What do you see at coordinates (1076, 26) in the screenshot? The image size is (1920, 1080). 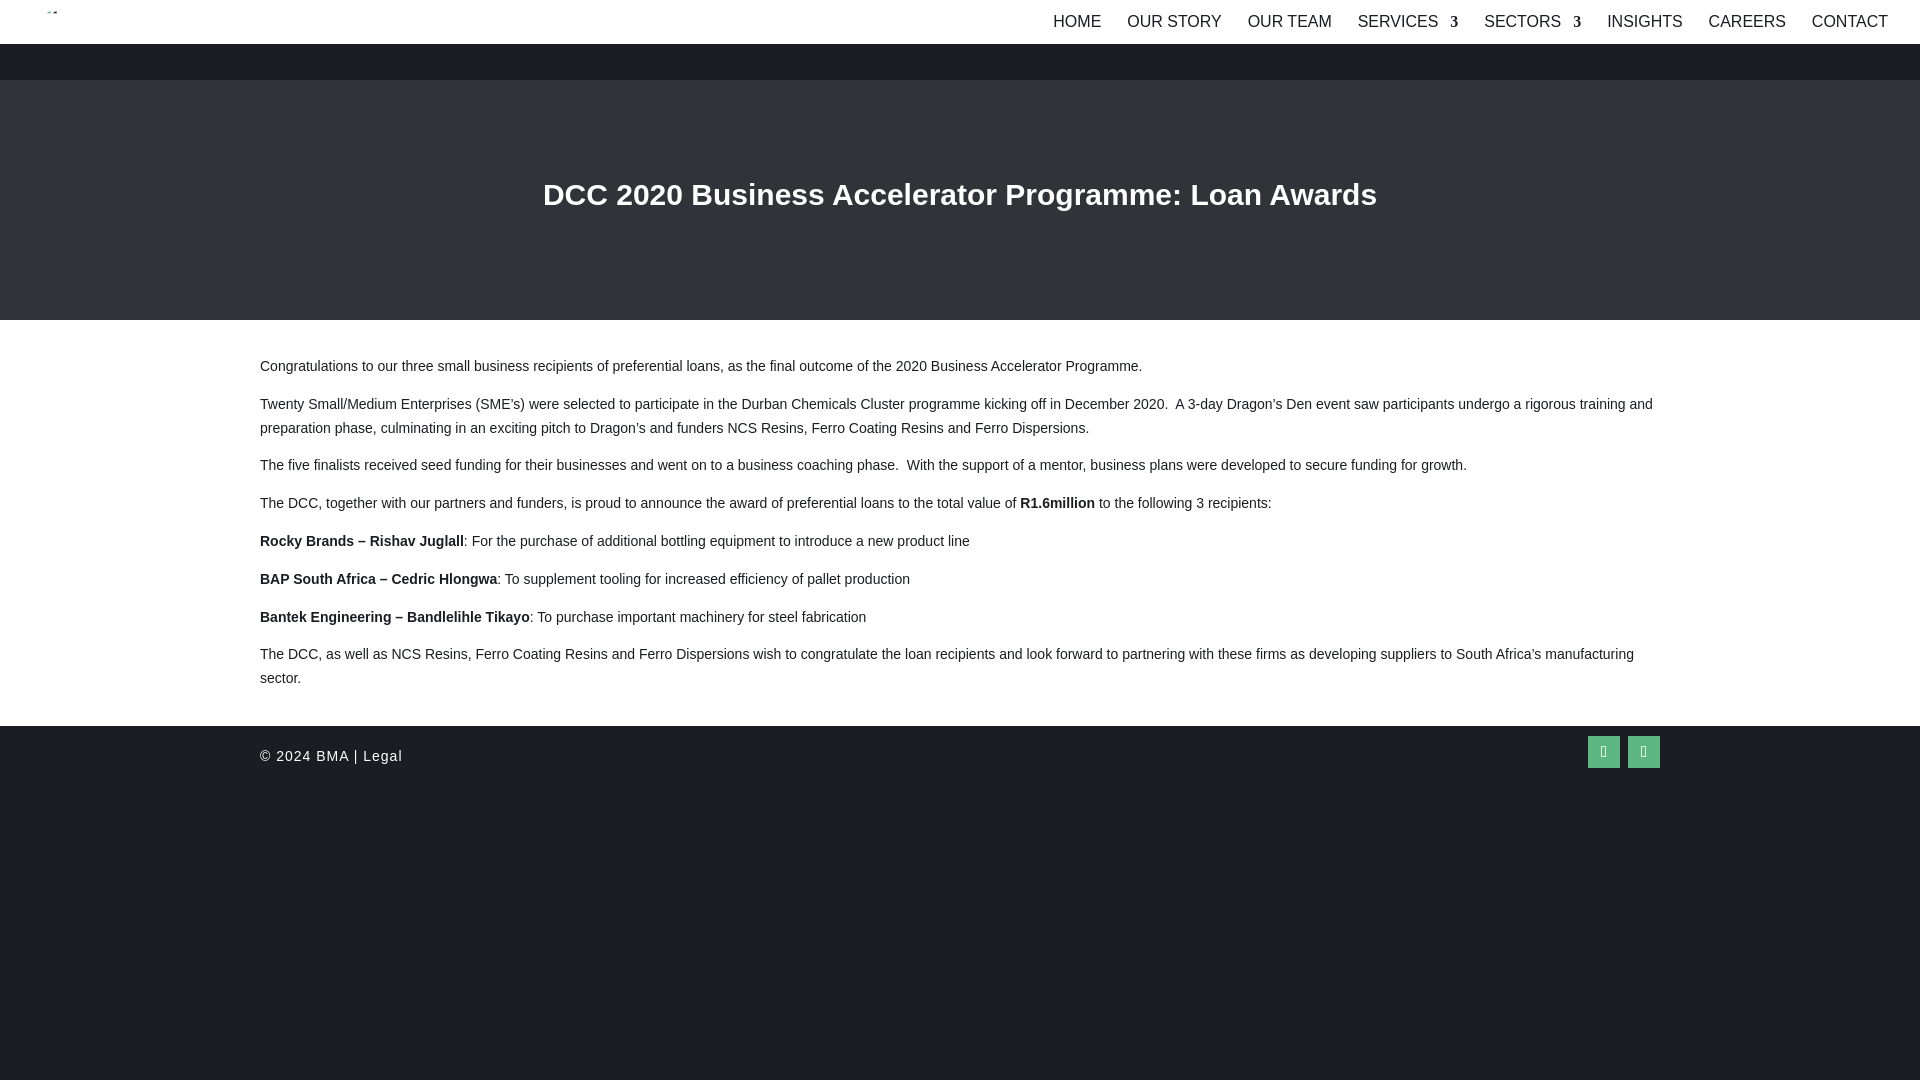 I see `HOME` at bounding box center [1076, 26].